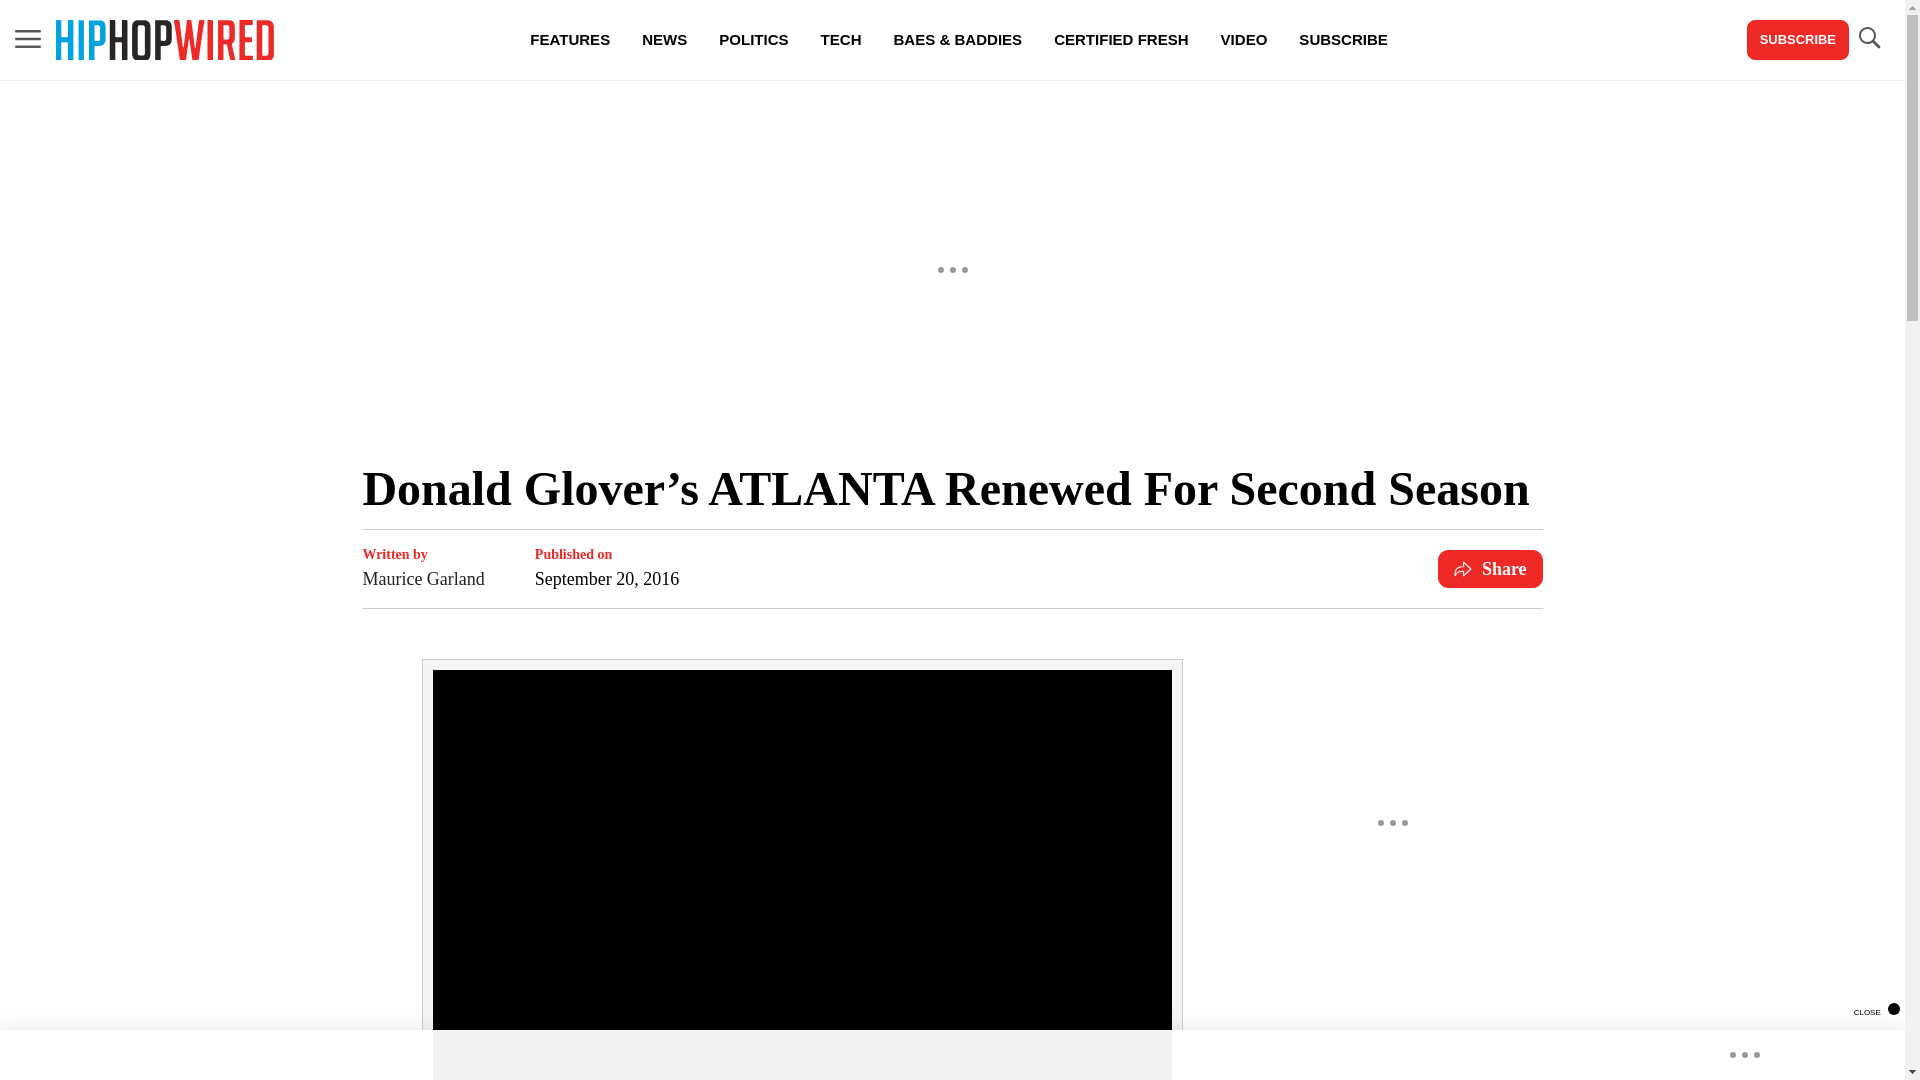 The height and width of the screenshot is (1080, 1920). What do you see at coordinates (1868, 40) in the screenshot?
I see `TOGGLE SEARCH` at bounding box center [1868, 40].